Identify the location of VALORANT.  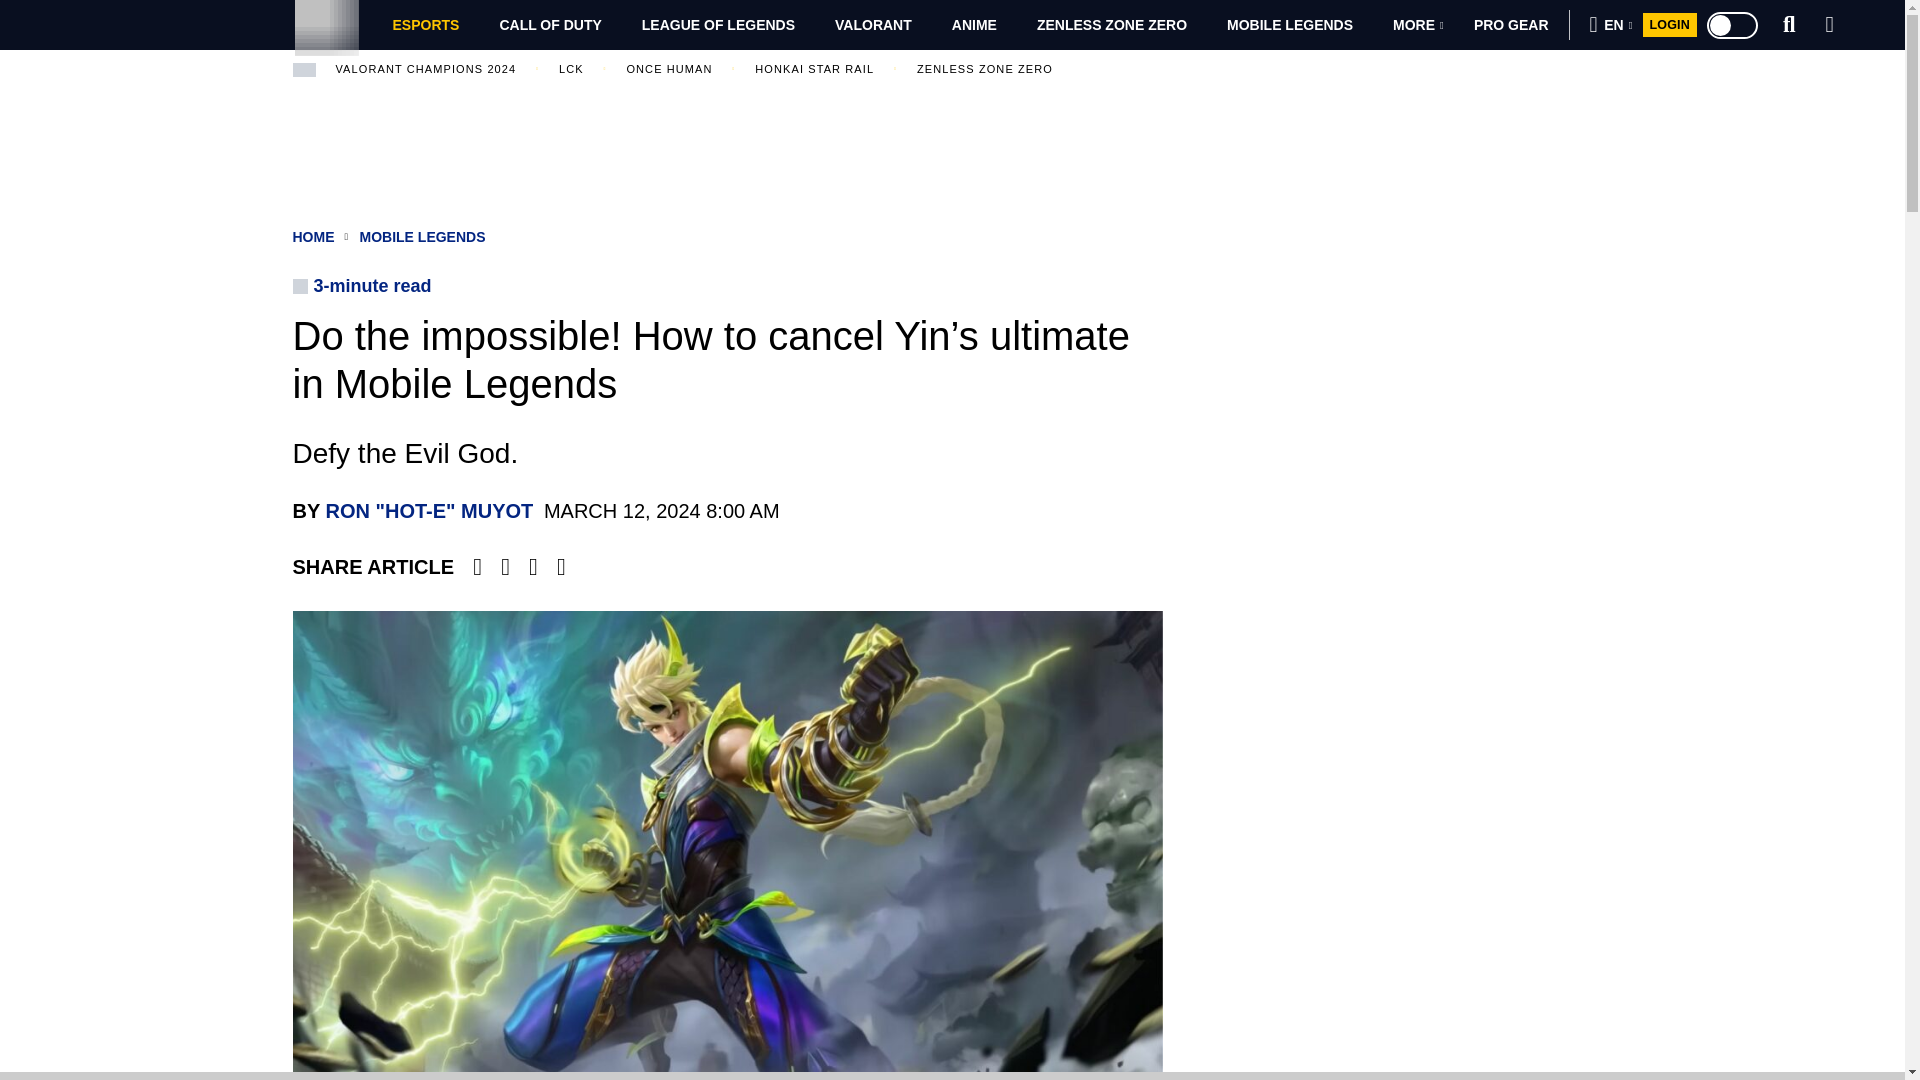
(872, 24).